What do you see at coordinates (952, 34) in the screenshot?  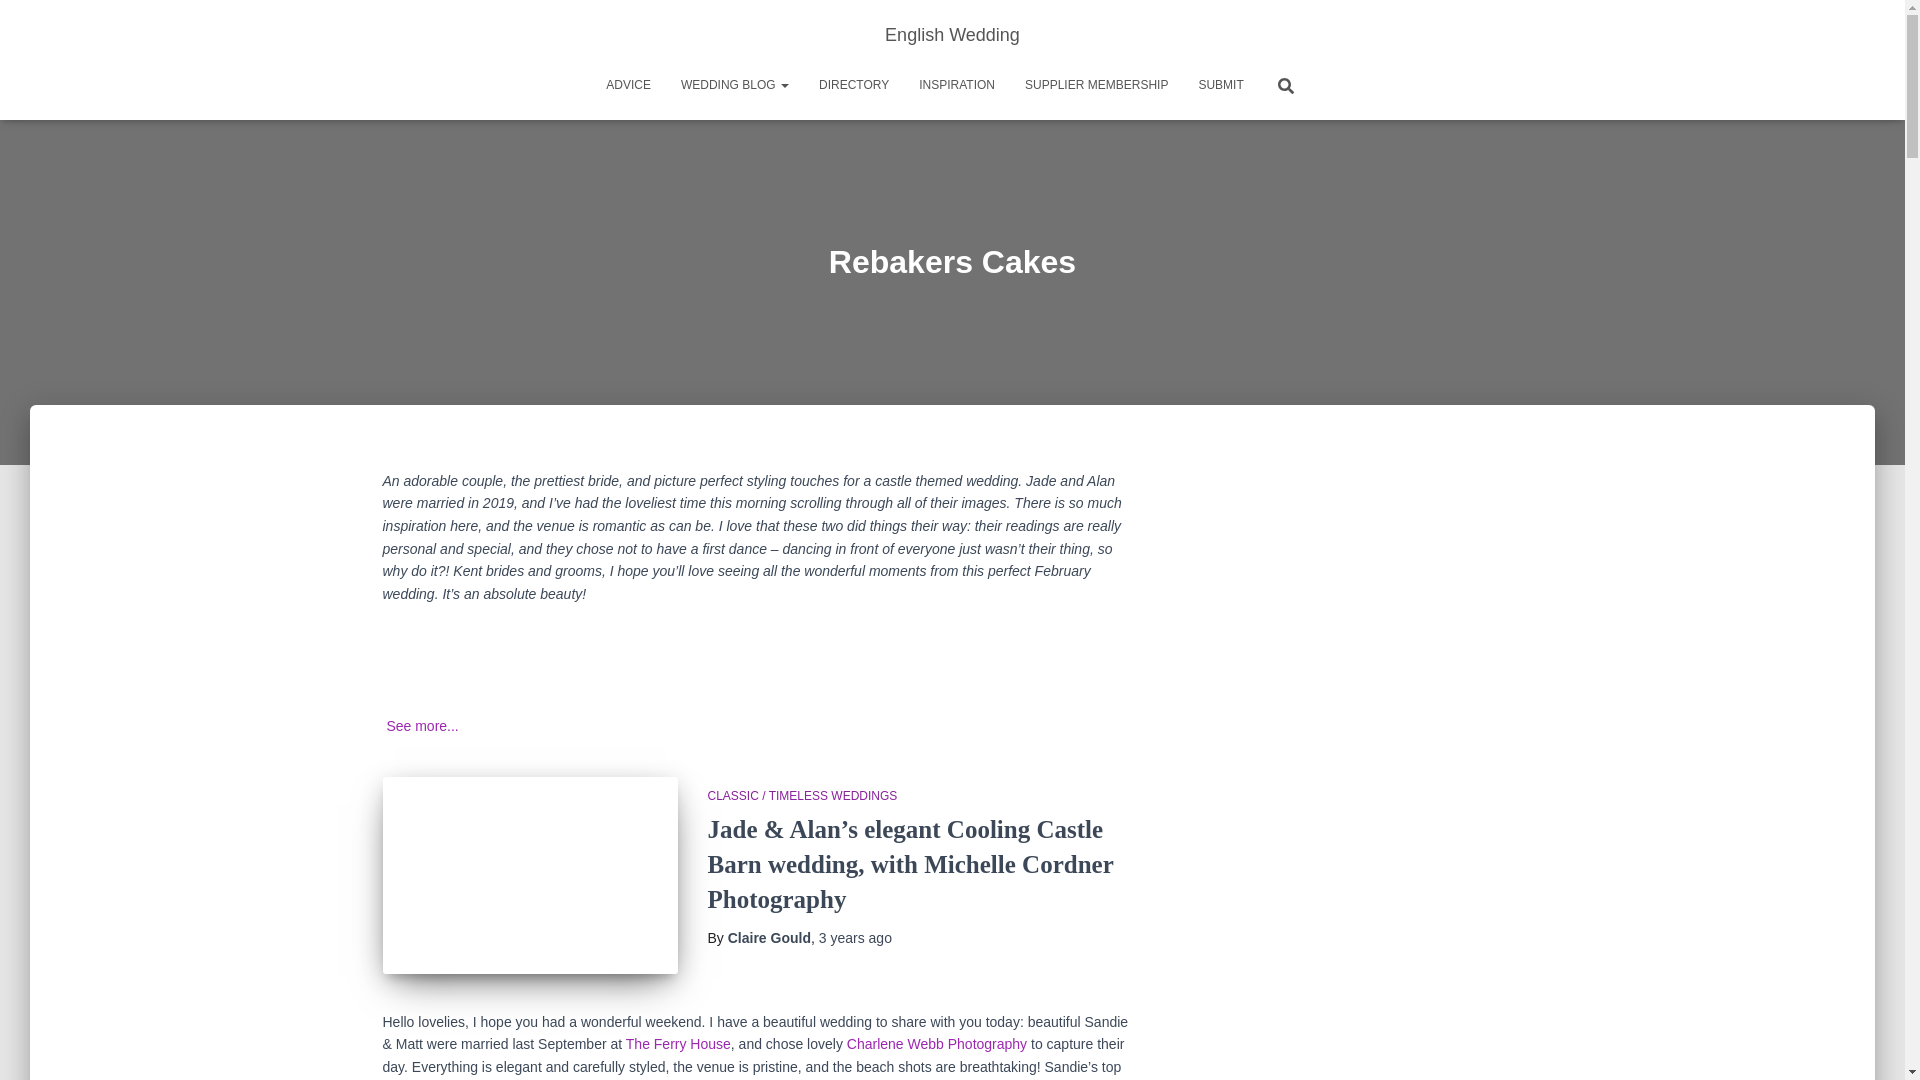 I see `English Wedding` at bounding box center [952, 34].